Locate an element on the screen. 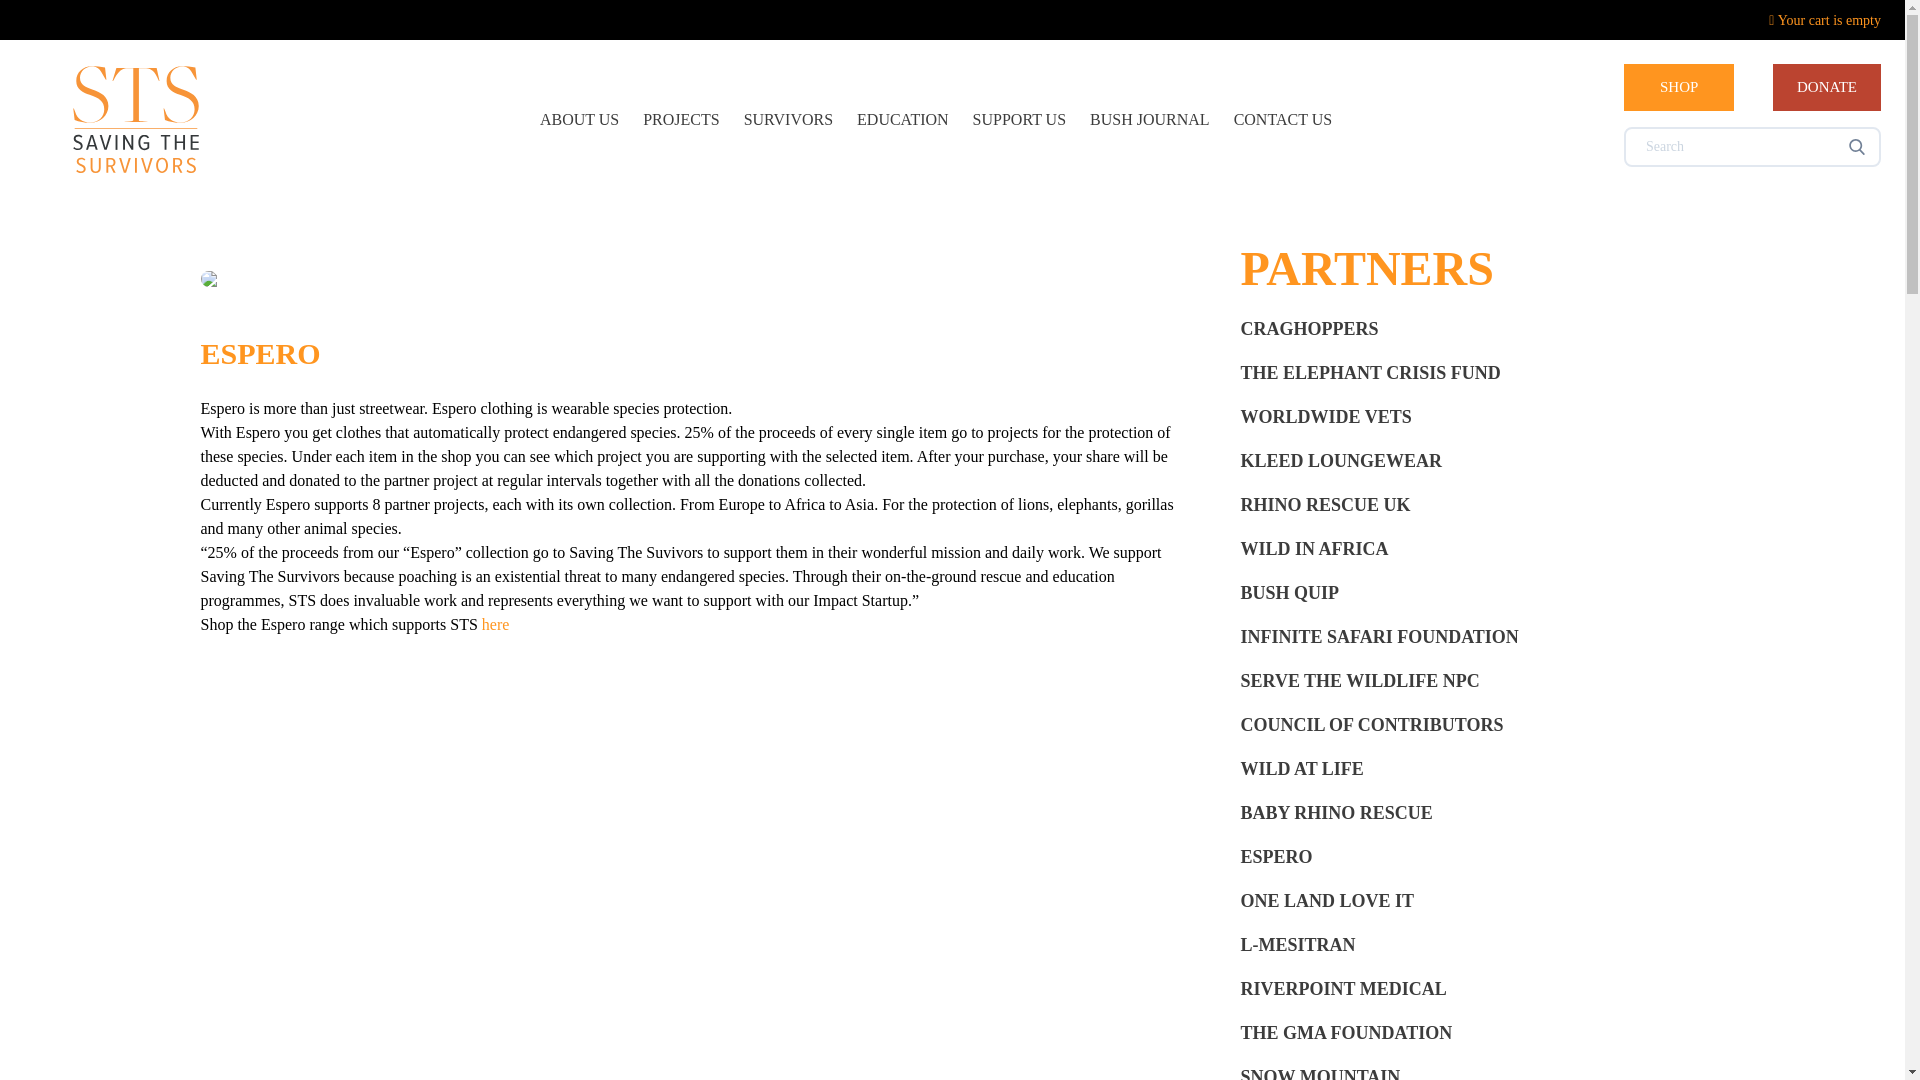 The width and height of the screenshot is (1920, 1080). CRAGHOPPERS is located at coordinates (1464, 329).